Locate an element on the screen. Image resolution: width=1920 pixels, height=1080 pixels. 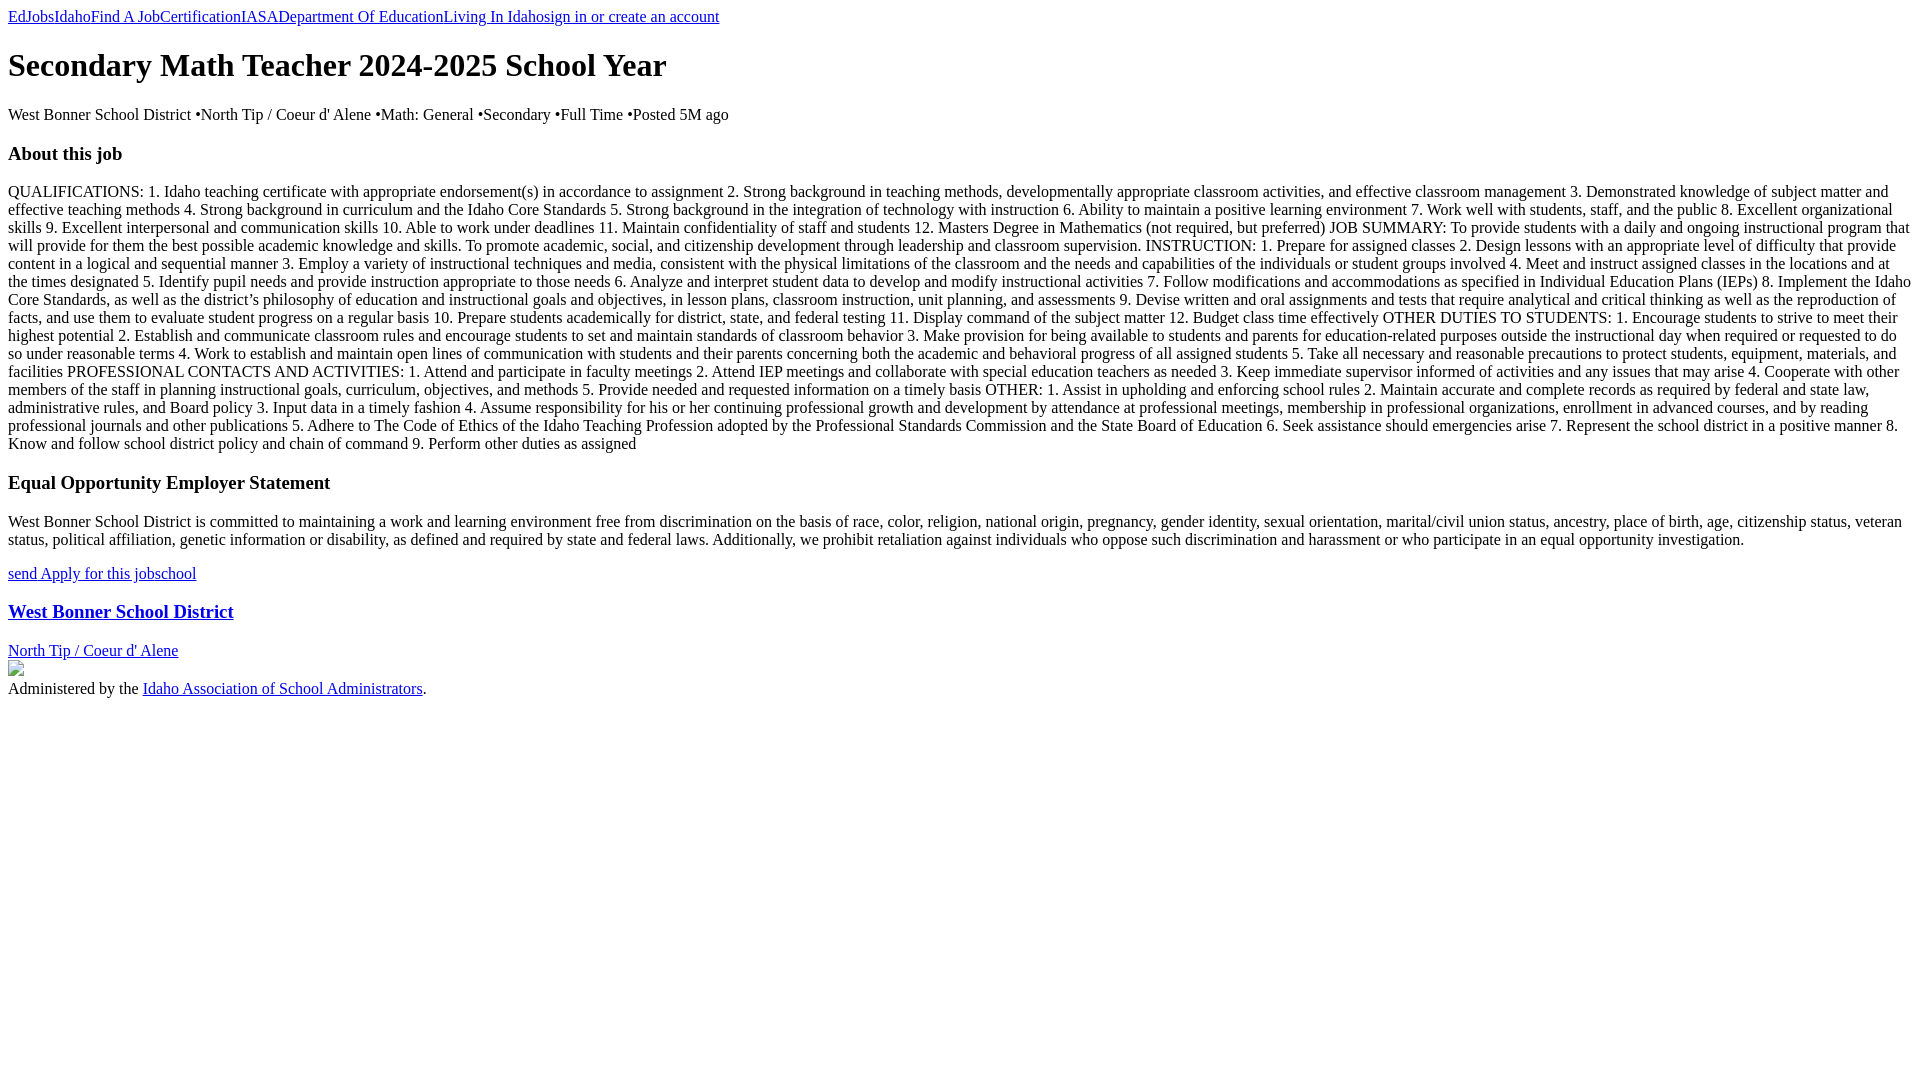
Certification is located at coordinates (200, 16).